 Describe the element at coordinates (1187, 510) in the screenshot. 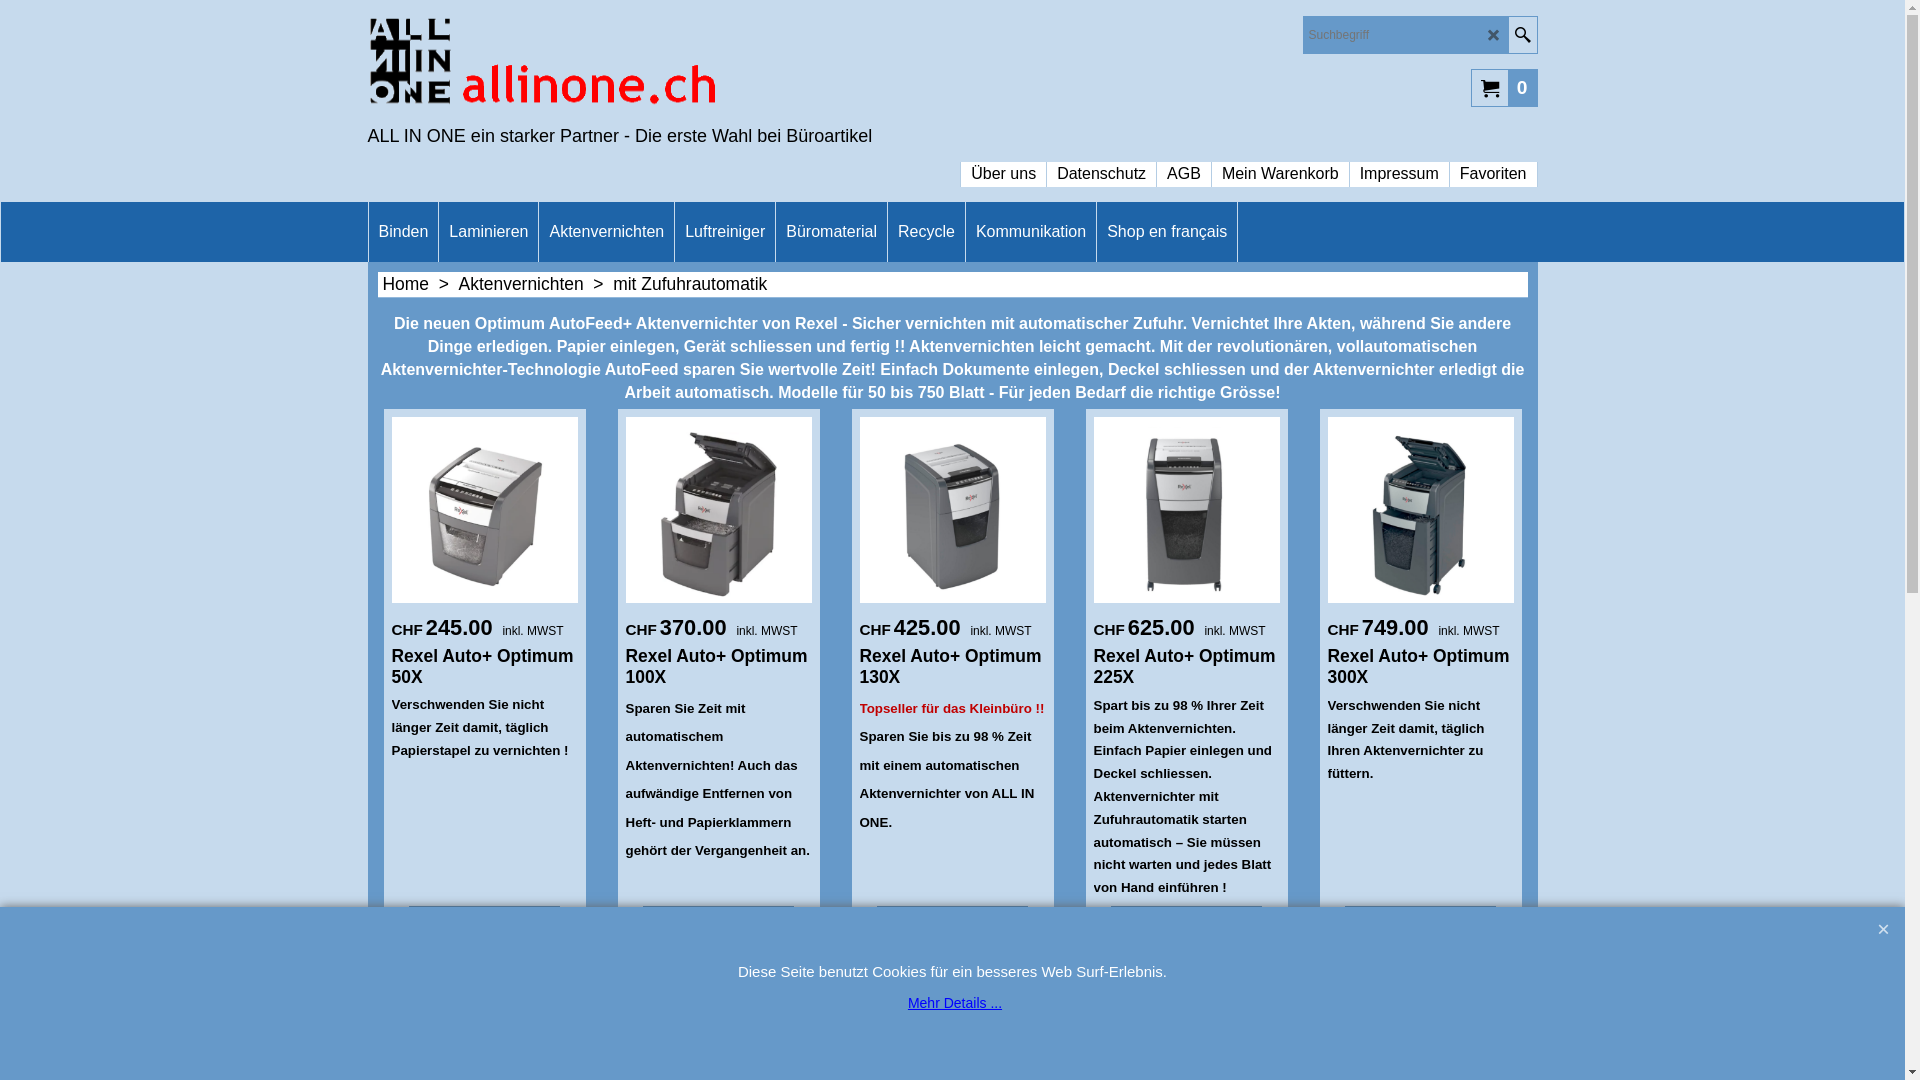

I see `Rexel Auto+ Optimum 225X` at that location.